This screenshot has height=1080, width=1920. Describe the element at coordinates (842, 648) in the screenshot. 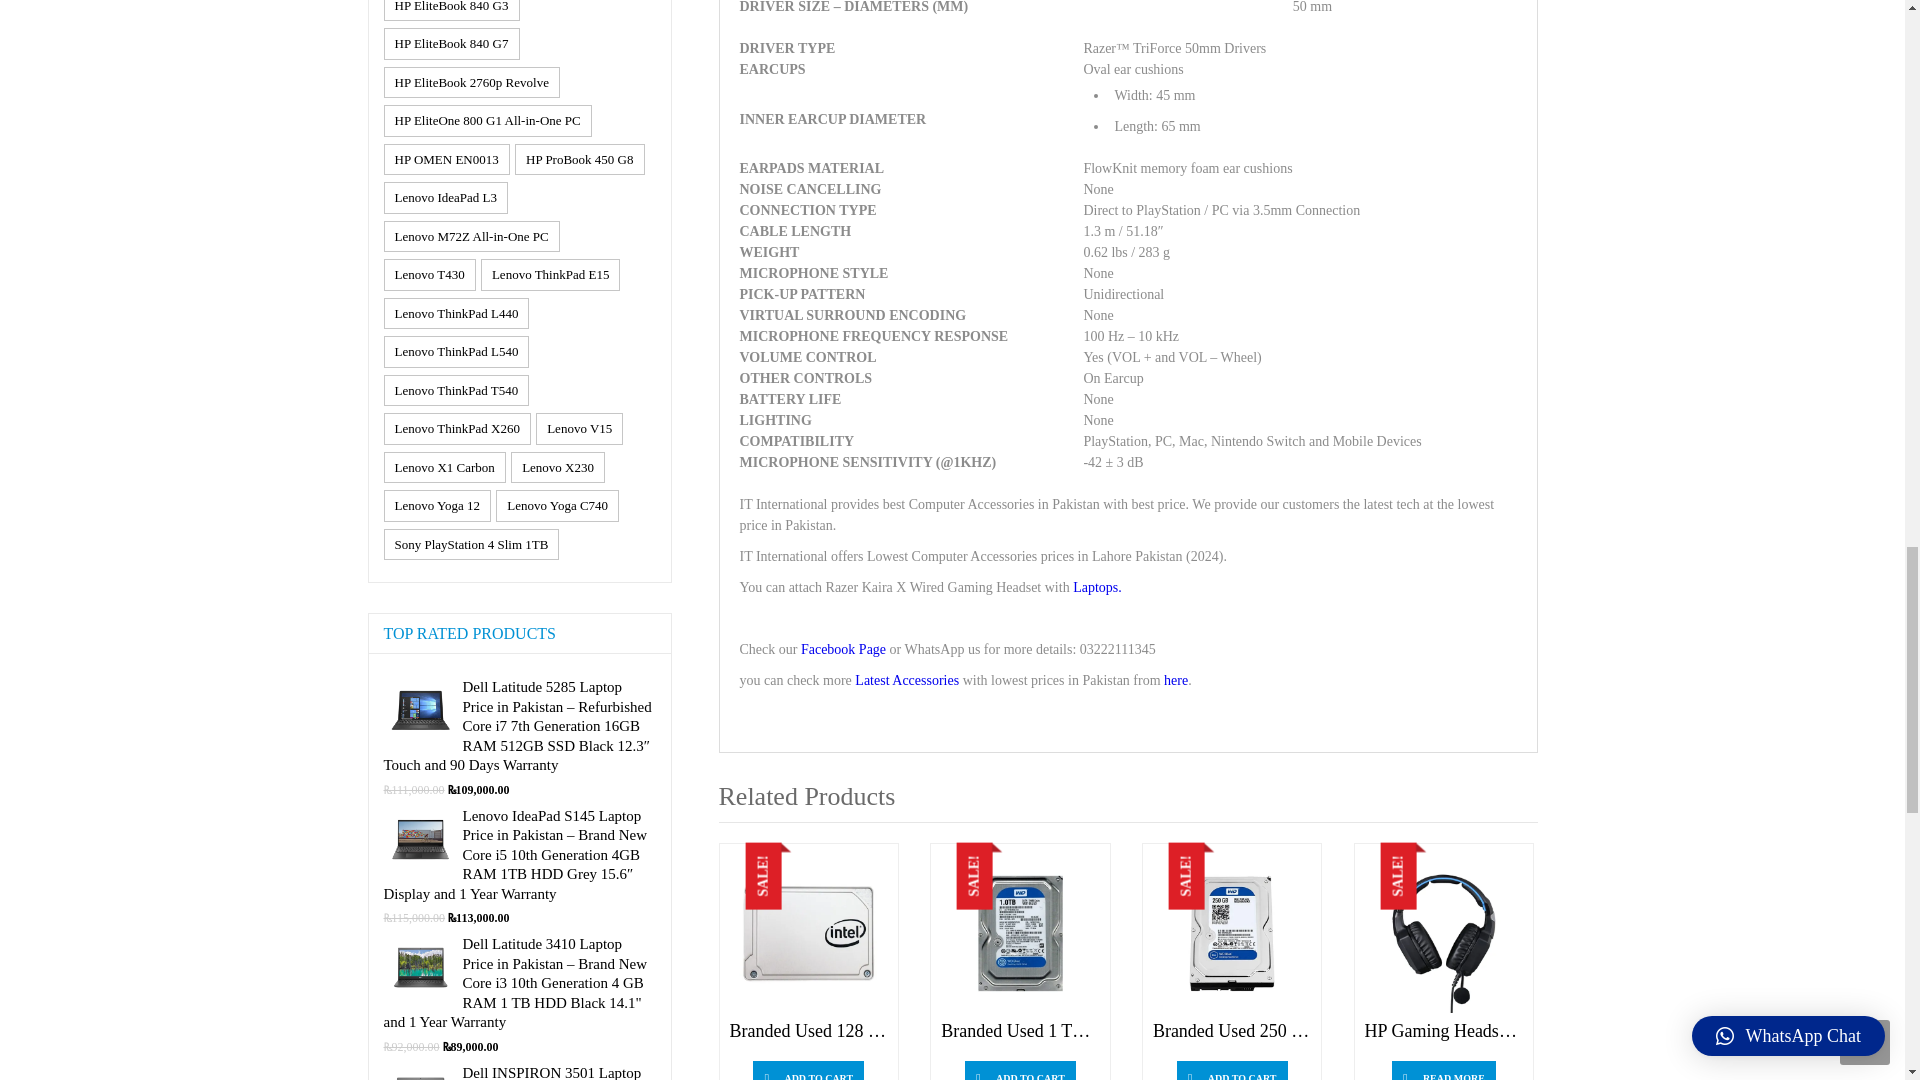

I see `Facebook Page` at that location.